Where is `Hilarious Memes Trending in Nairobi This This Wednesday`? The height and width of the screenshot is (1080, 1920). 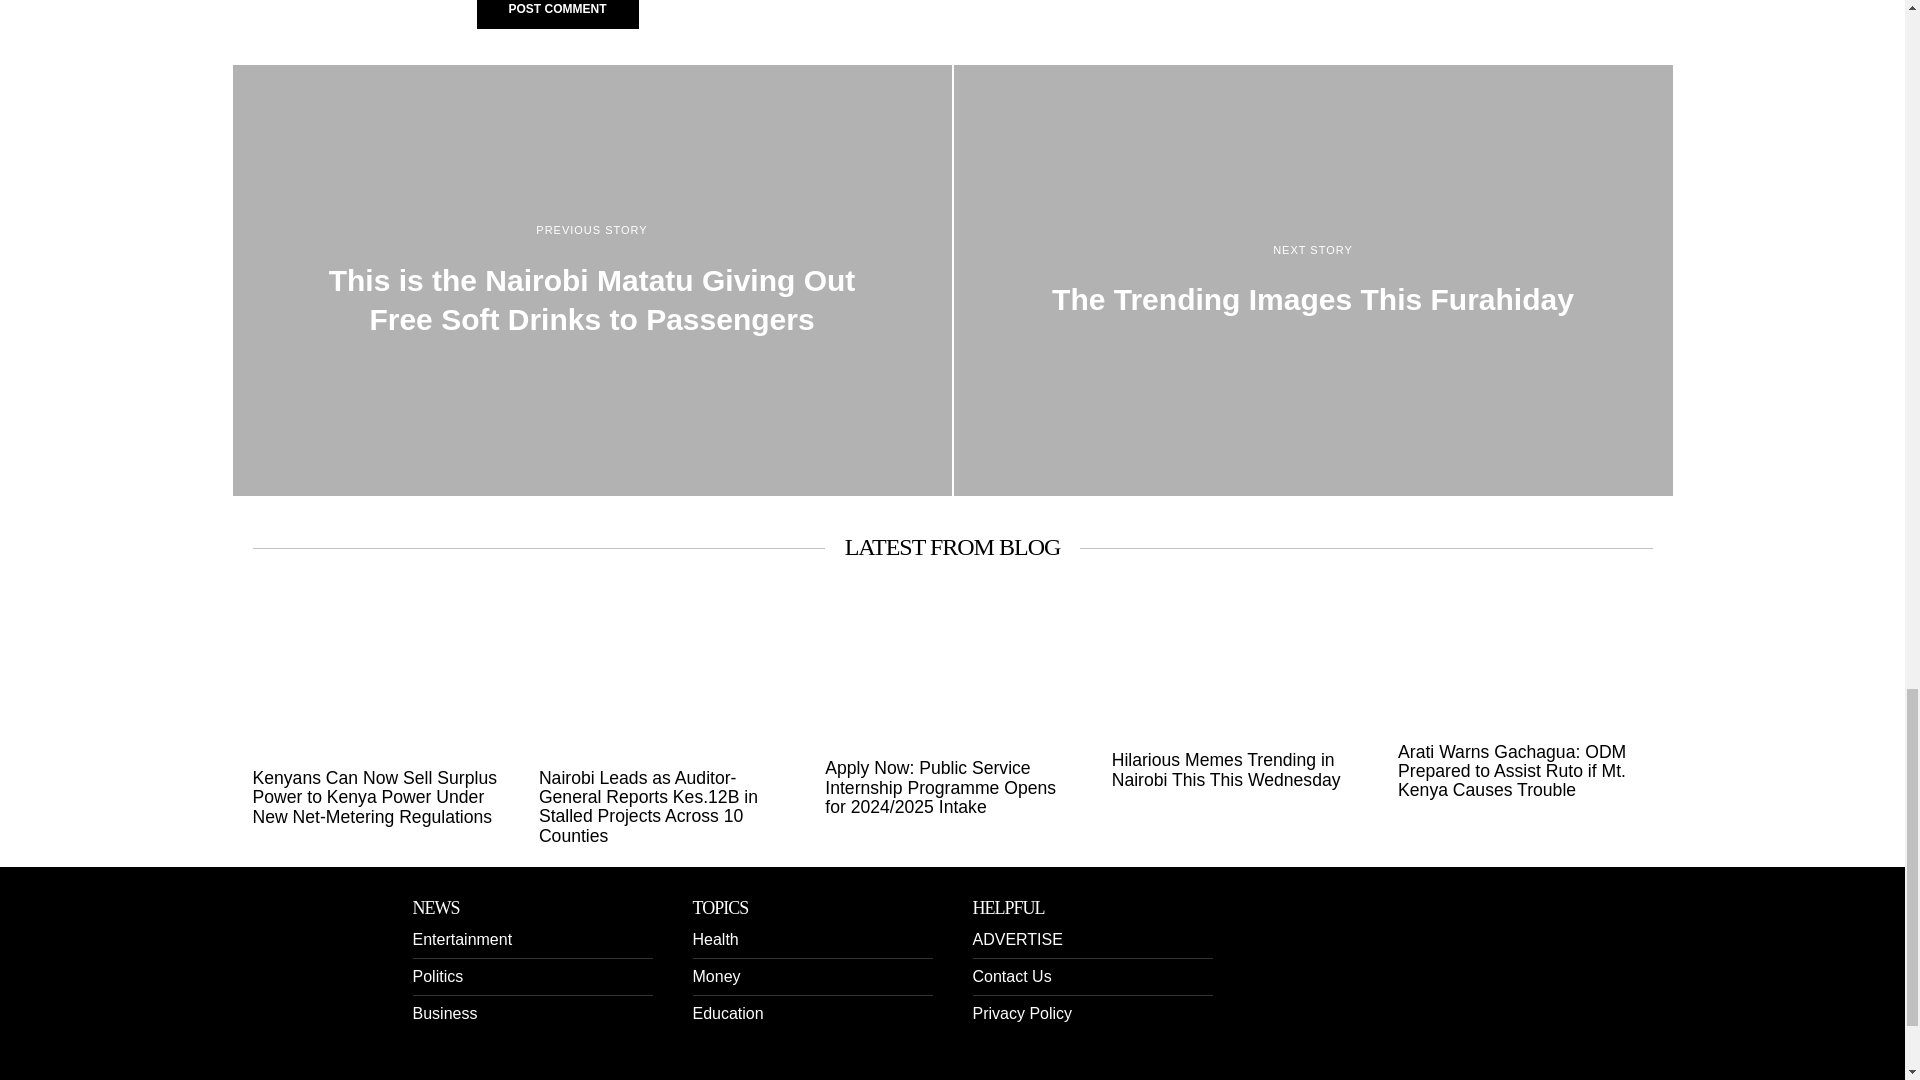 Hilarious Memes Trending in Nairobi This This Wednesday is located at coordinates (1238, 770).